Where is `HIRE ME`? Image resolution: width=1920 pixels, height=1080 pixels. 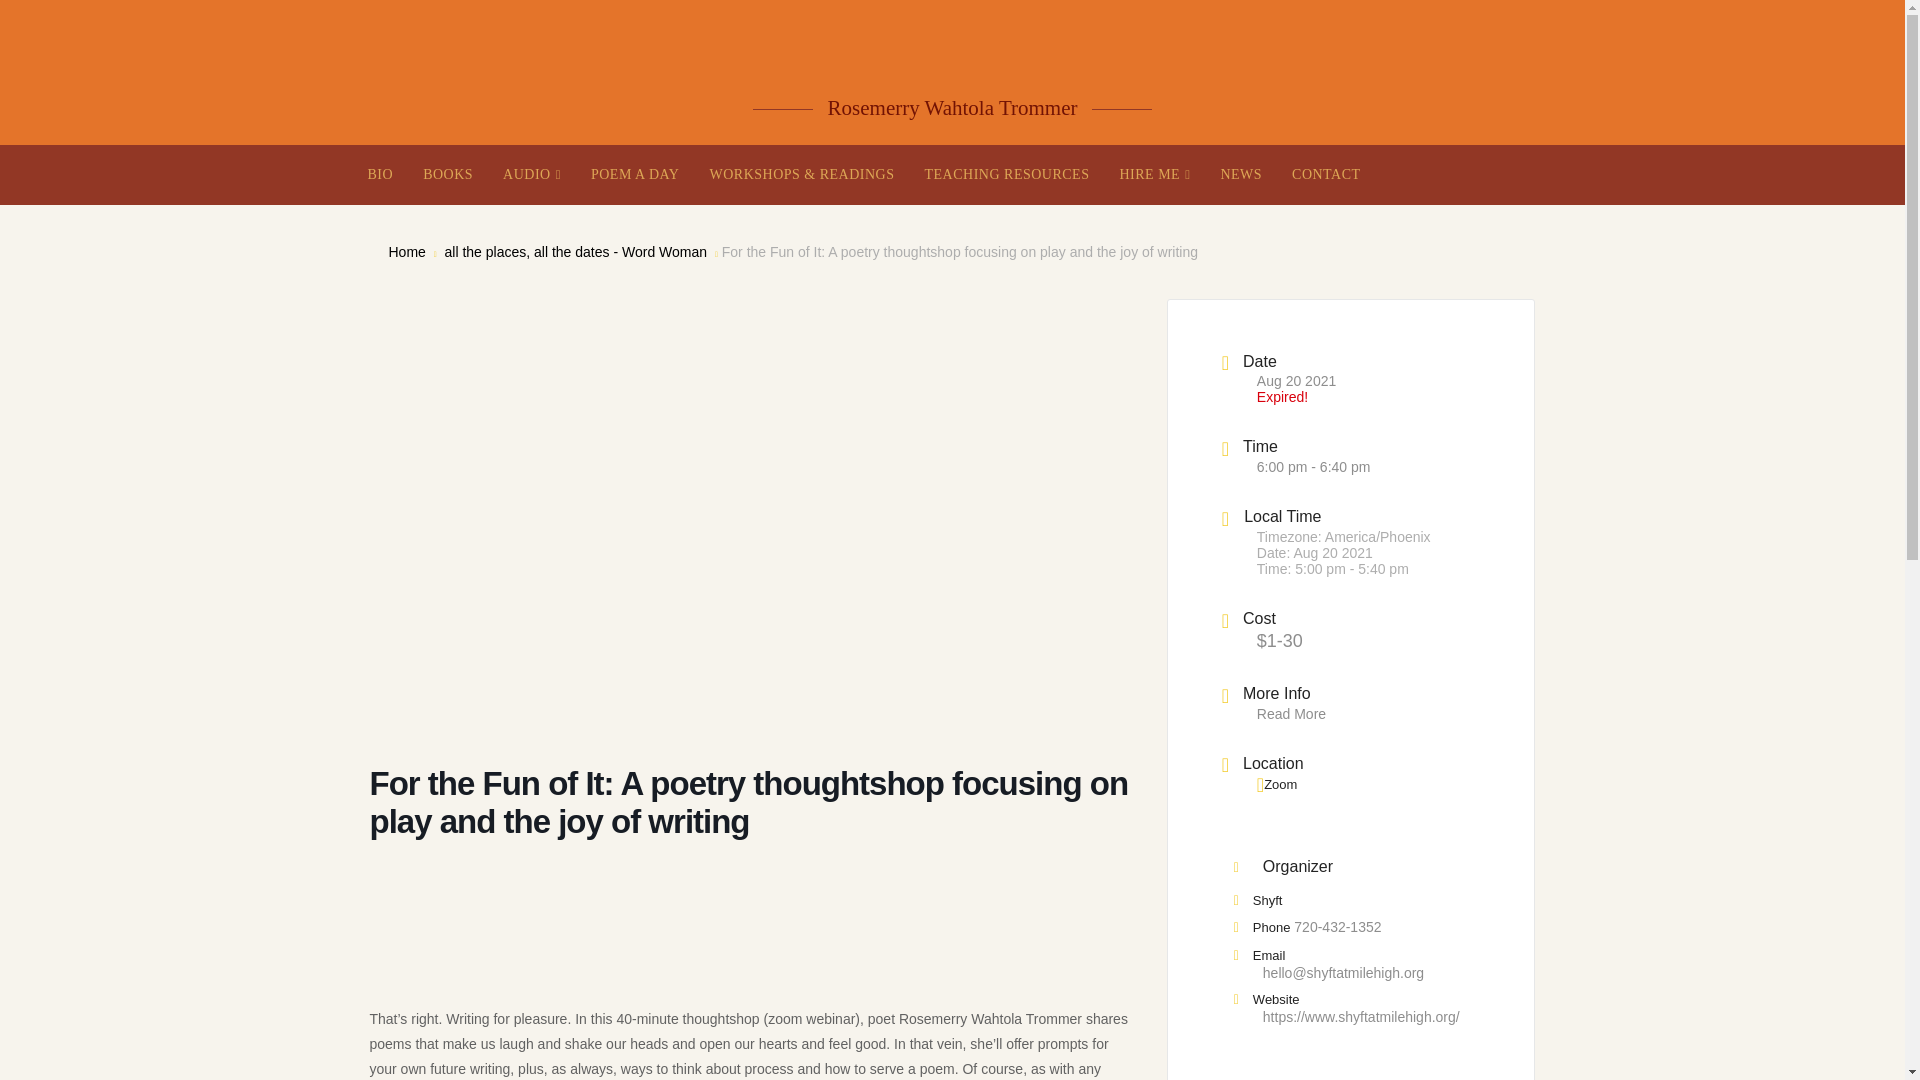
HIRE ME is located at coordinates (1154, 174).